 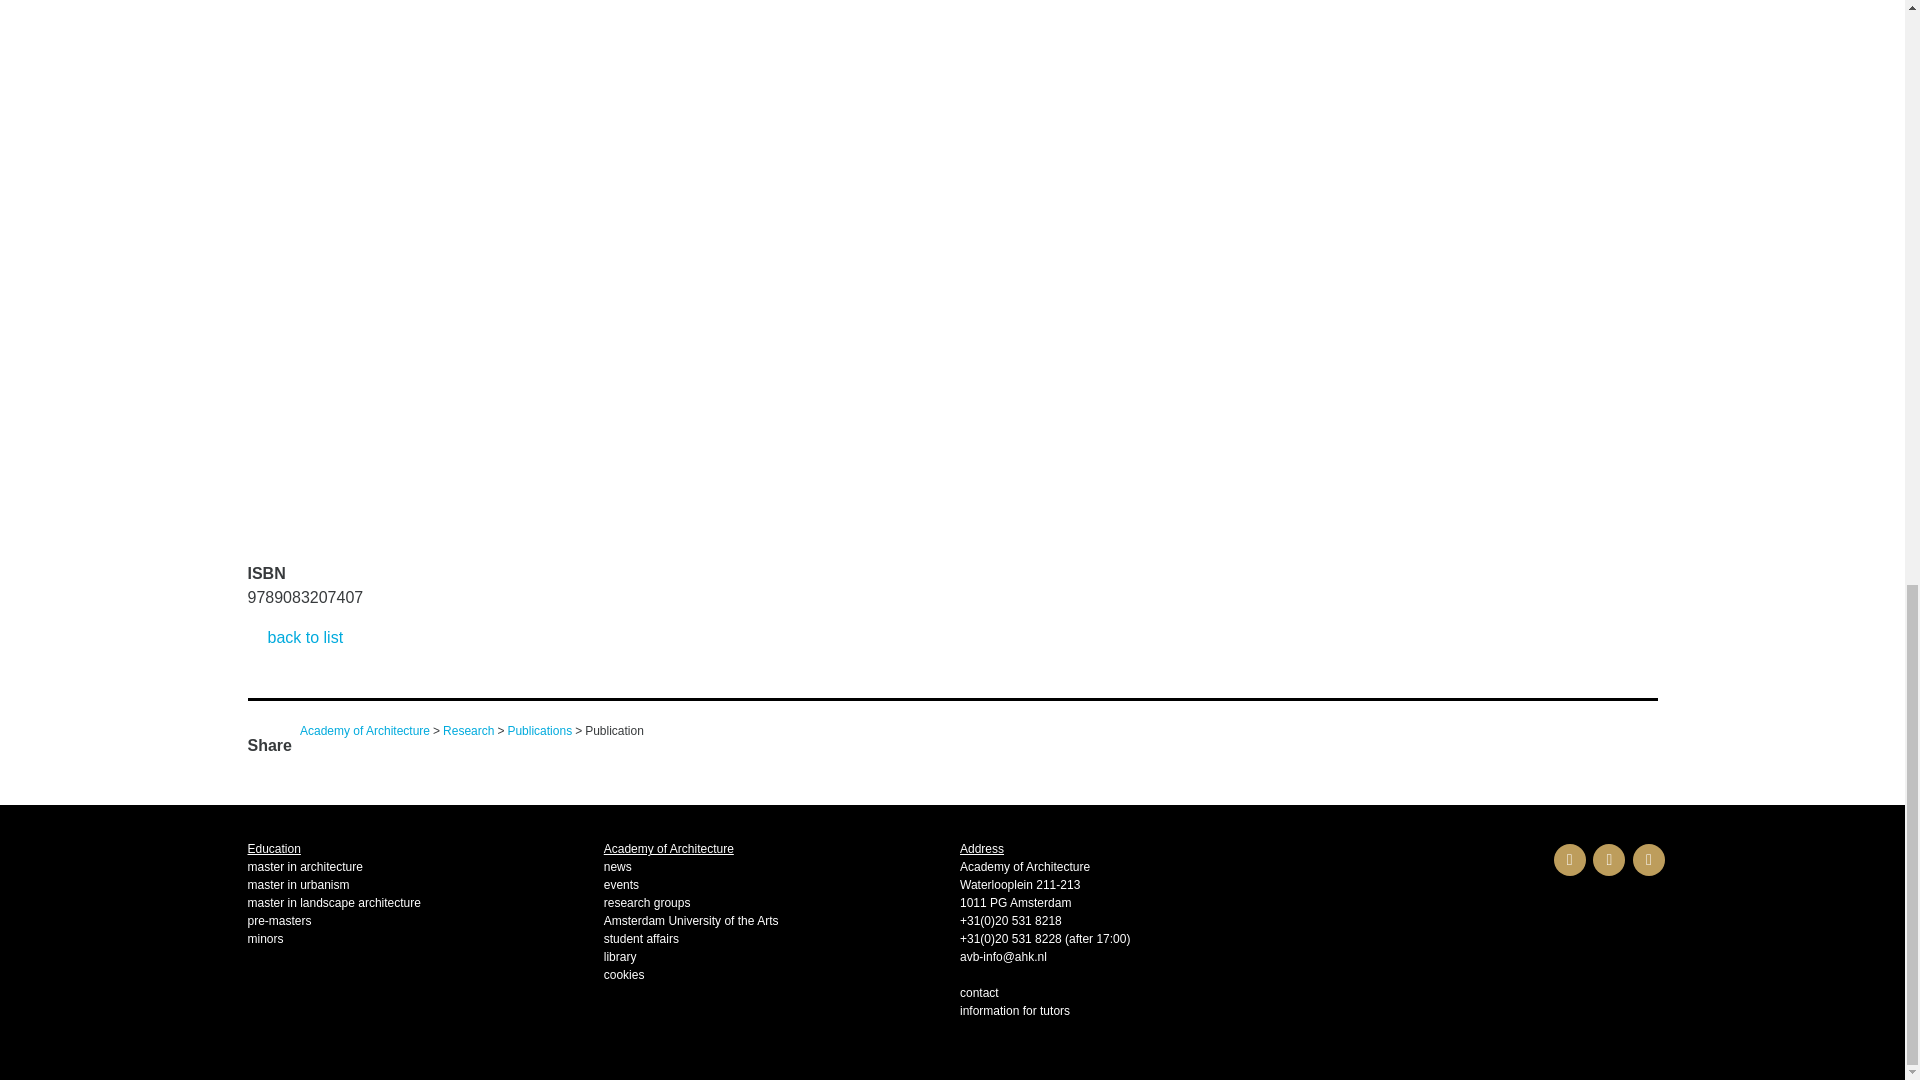 What do you see at coordinates (468, 730) in the screenshot?
I see `Research` at bounding box center [468, 730].